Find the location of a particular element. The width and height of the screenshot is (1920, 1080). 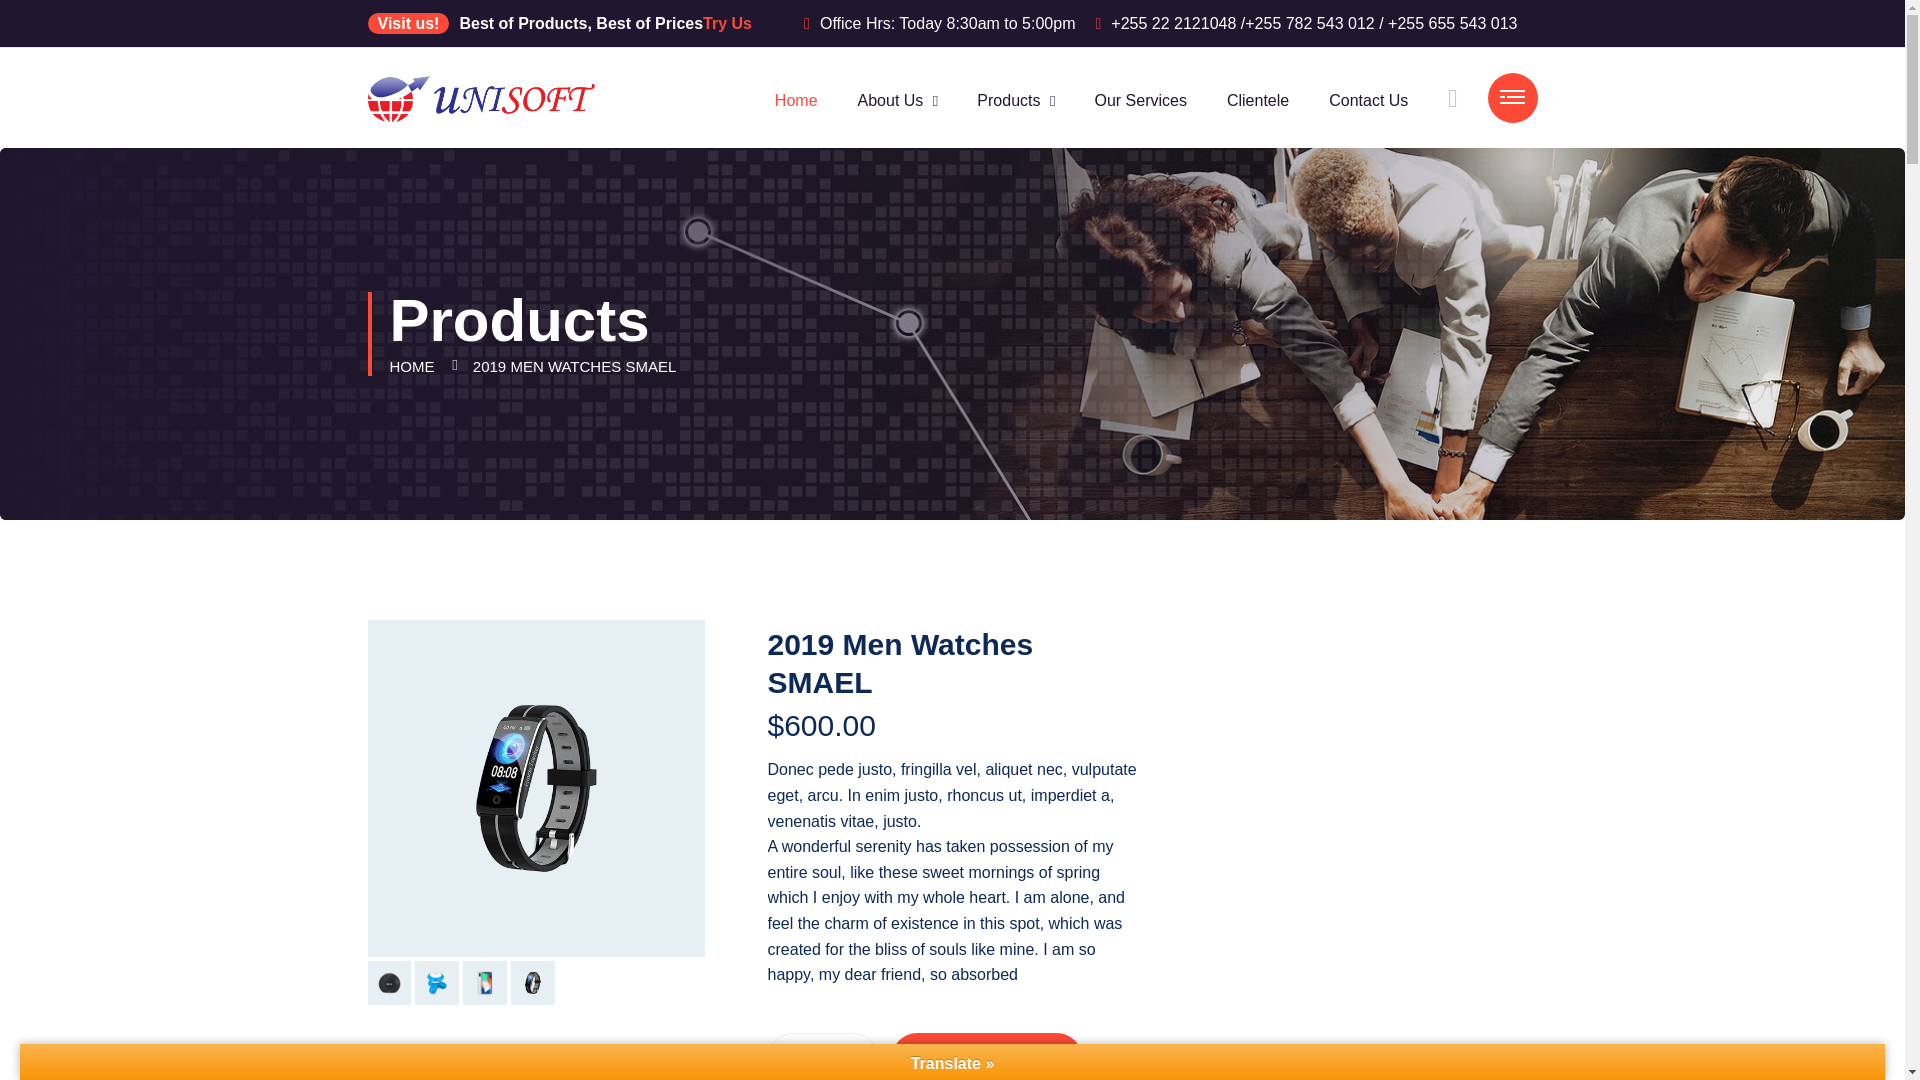

About Us is located at coordinates (890, 100).